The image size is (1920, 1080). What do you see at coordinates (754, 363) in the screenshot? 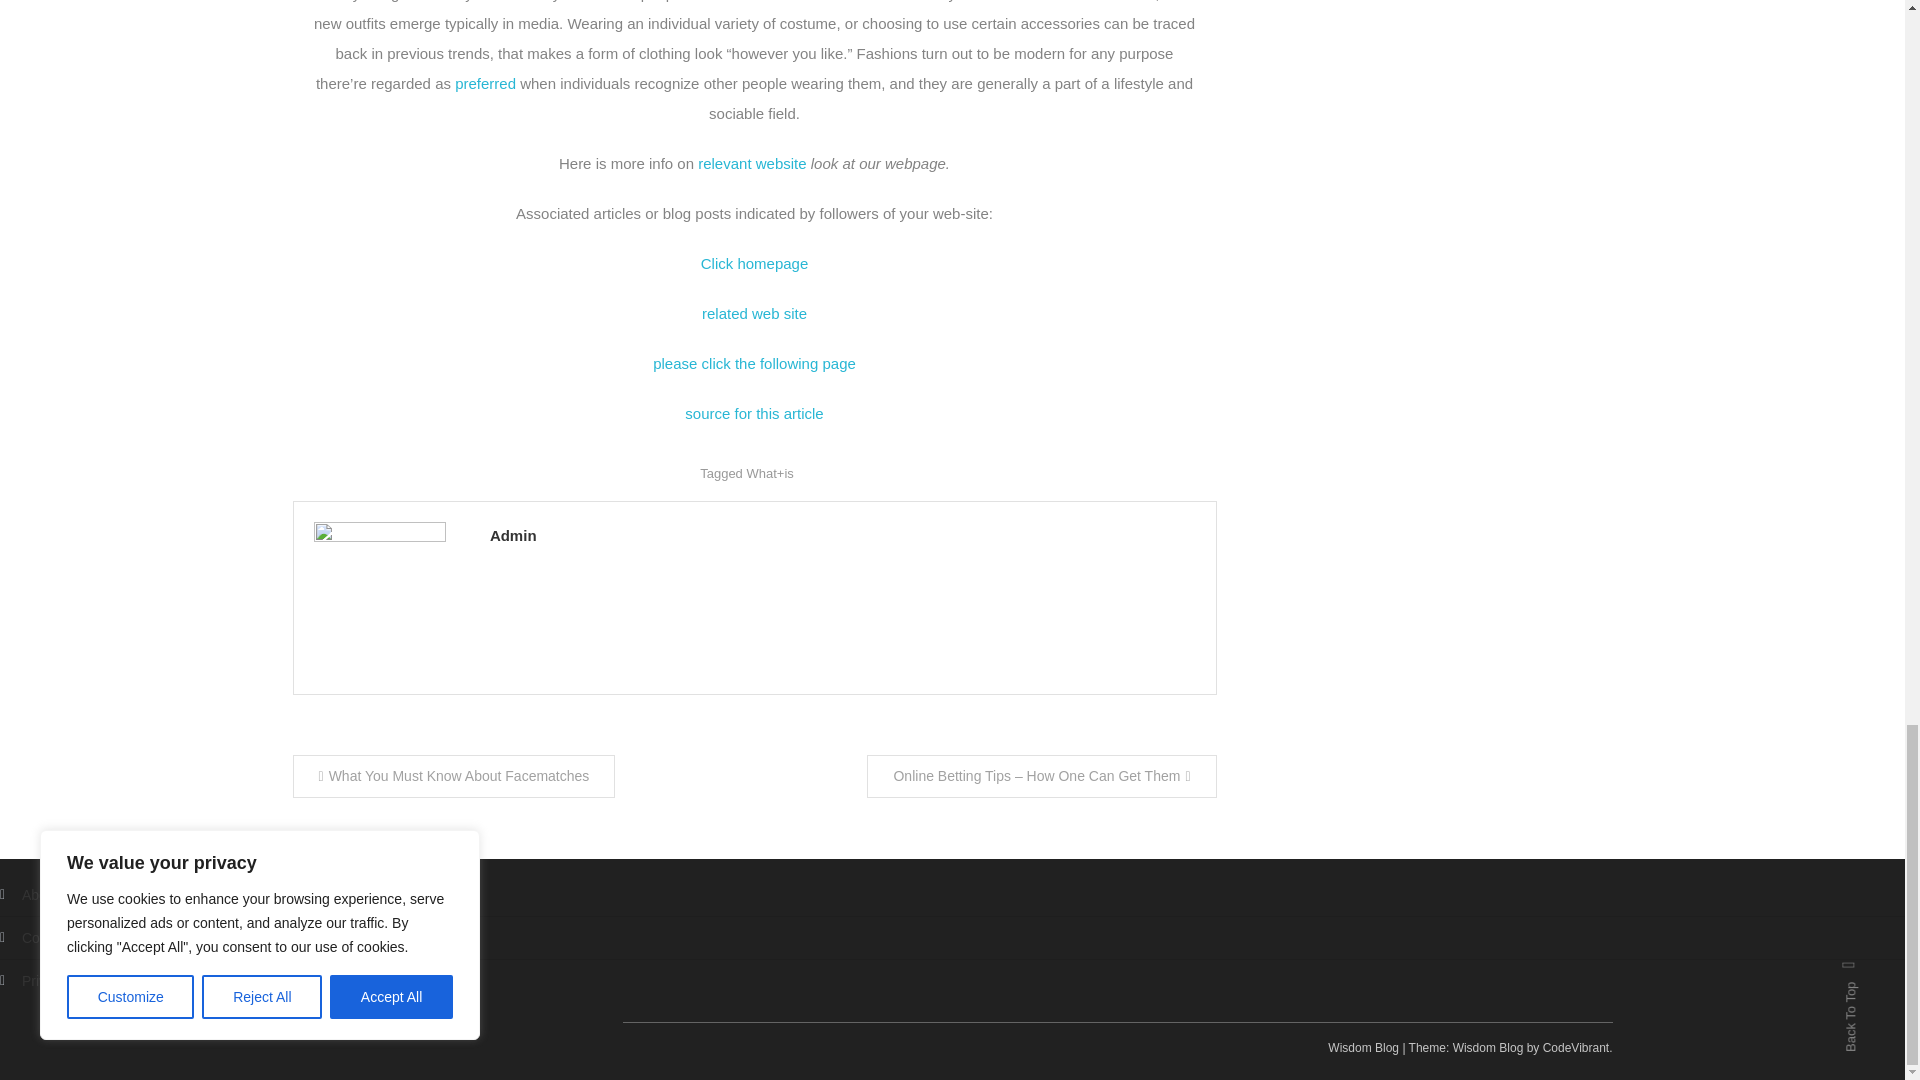
I see `please click the following page` at bounding box center [754, 363].